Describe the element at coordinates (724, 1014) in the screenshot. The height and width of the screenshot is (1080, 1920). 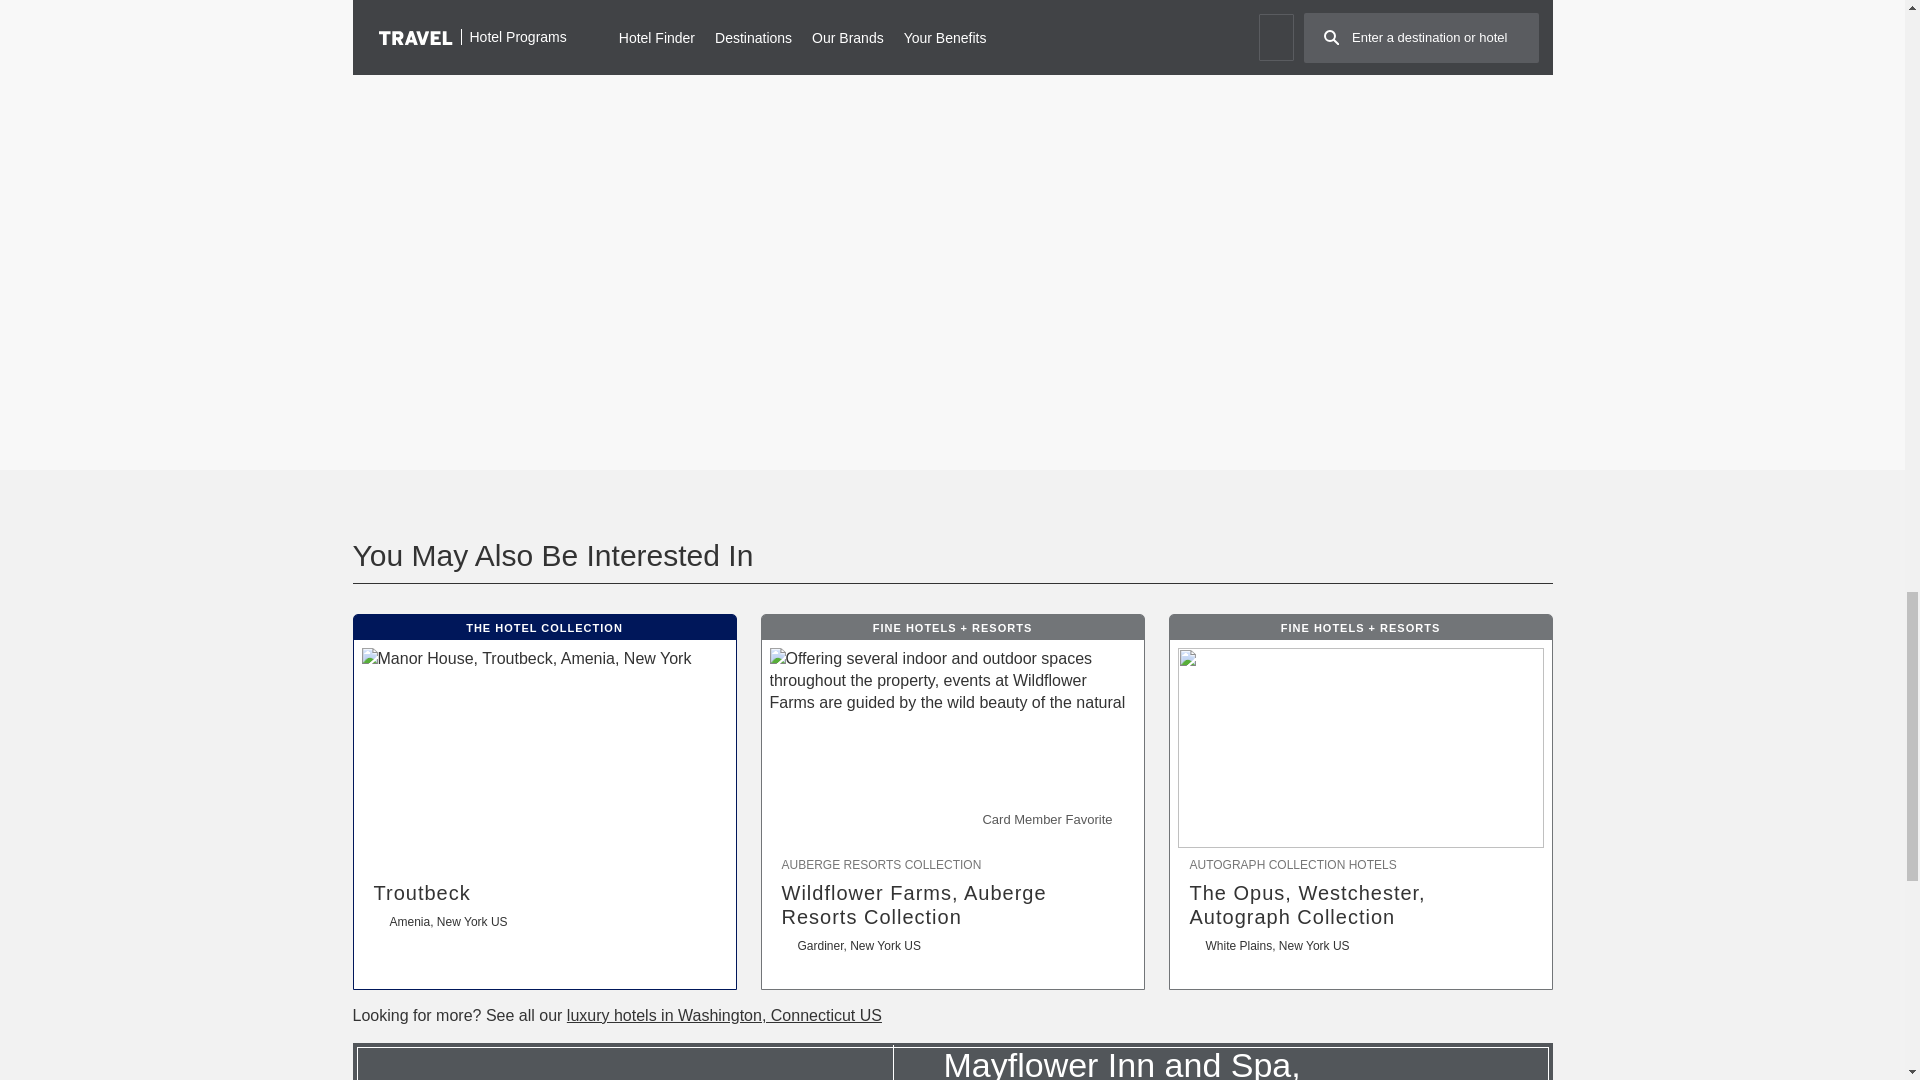
I see `luxury hotels in Washington, Connecticut US` at that location.